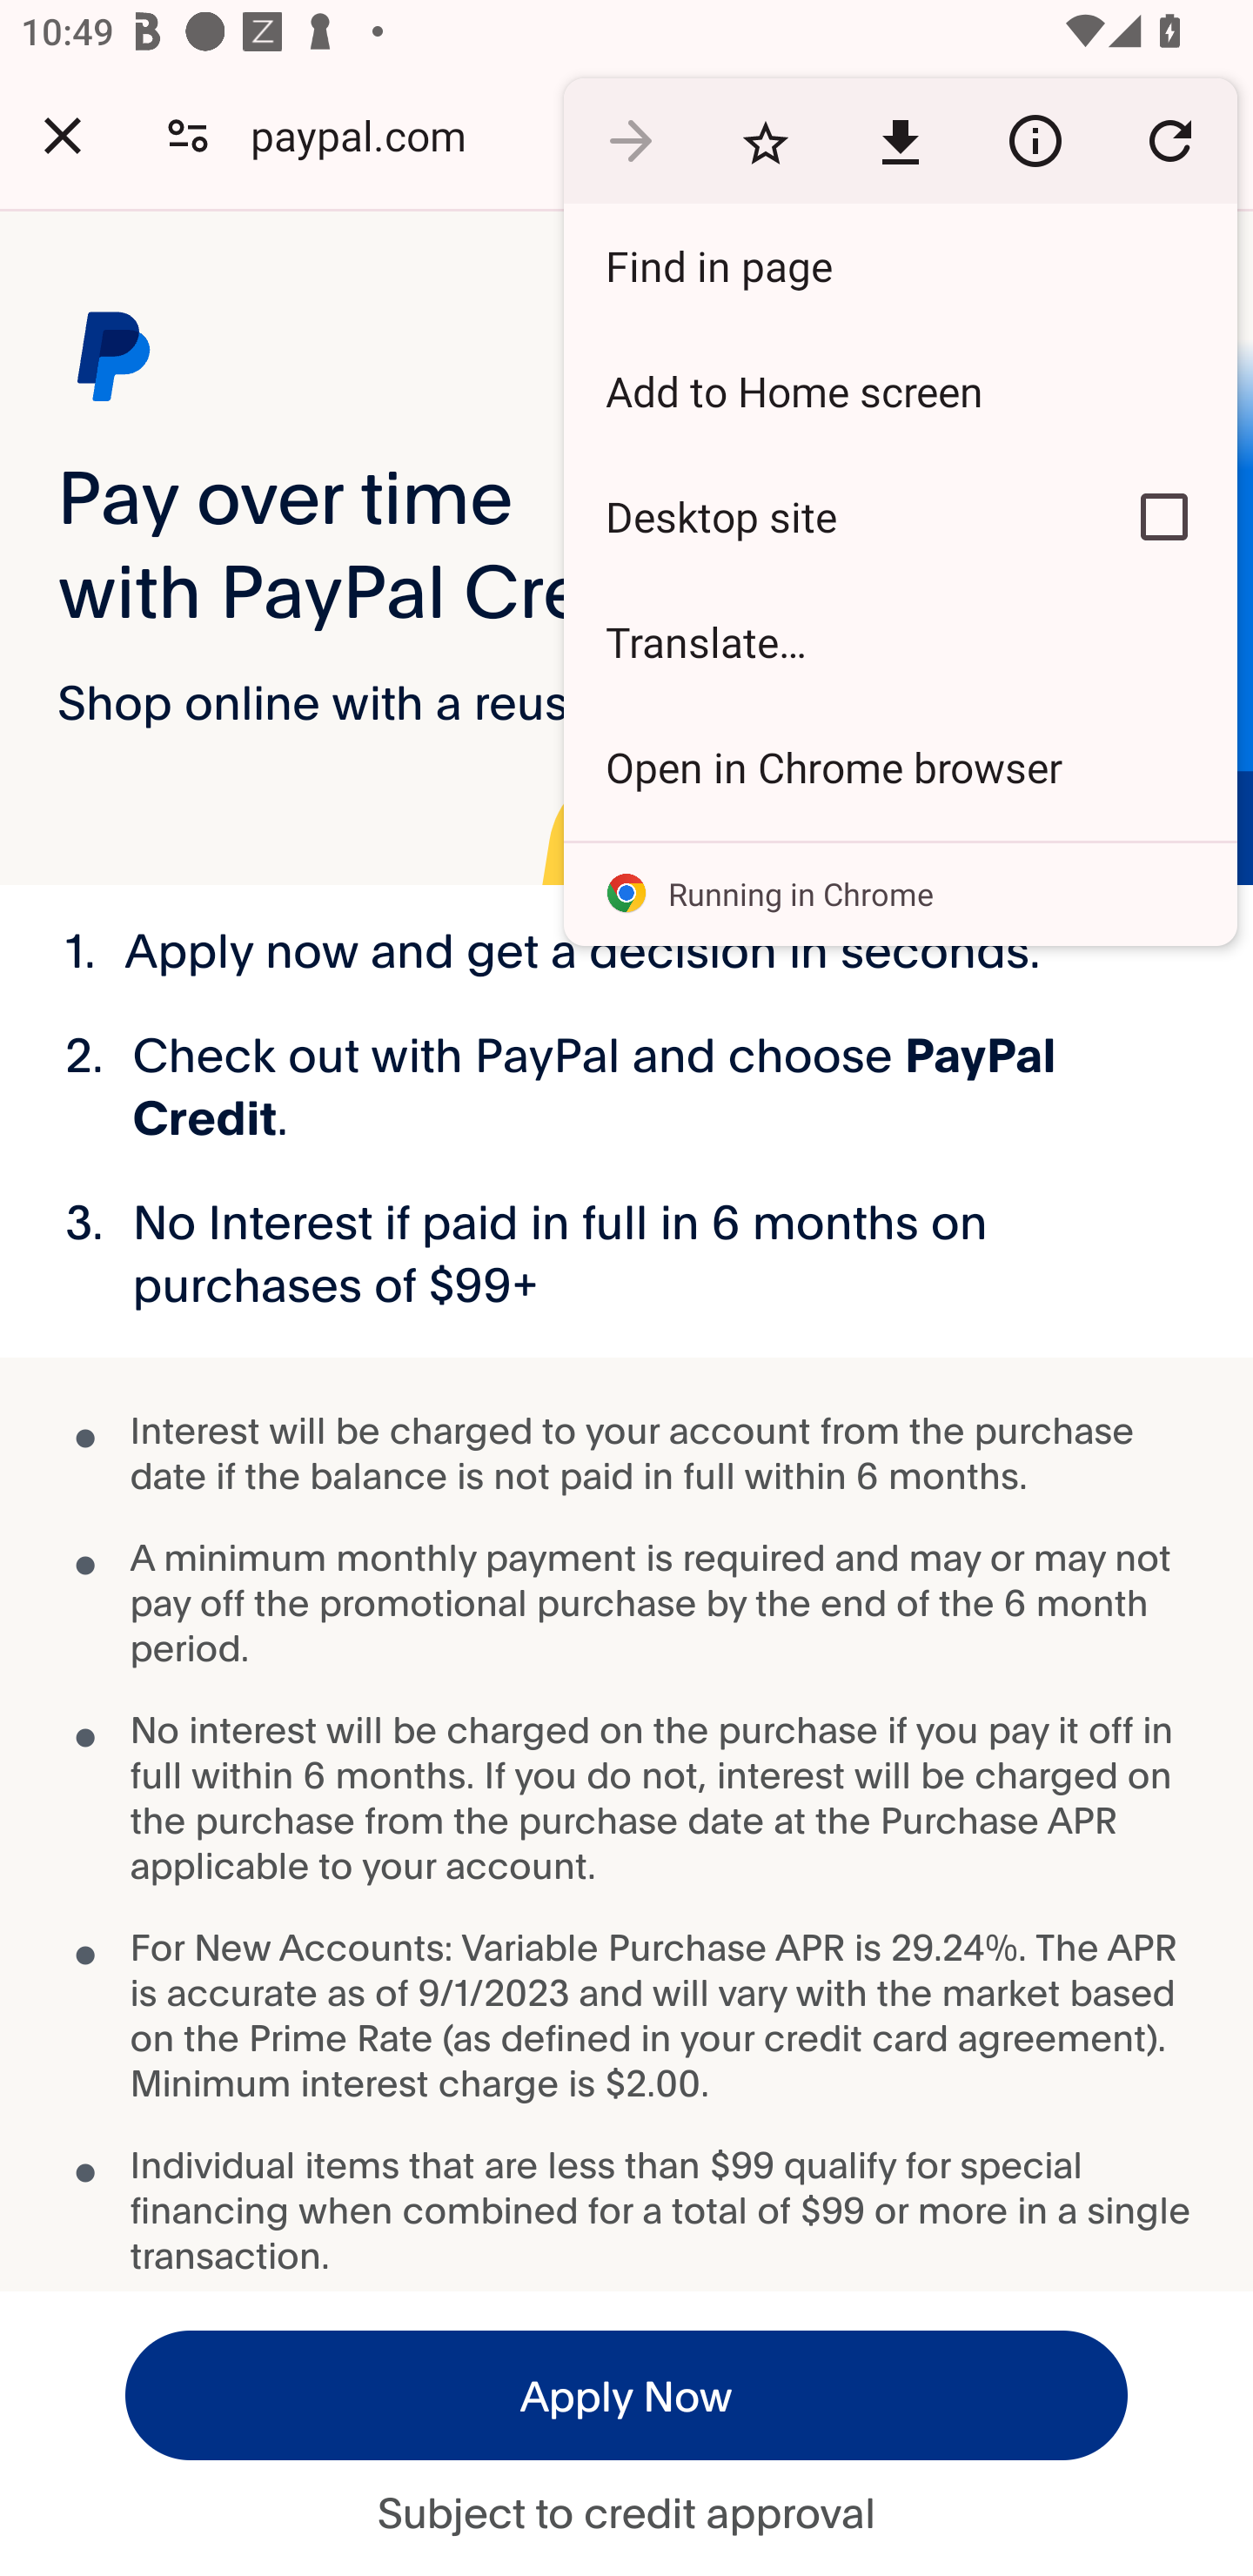 This screenshot has width=1253, height=2576. Describe the element at coordinates (901, 266) in the screenshot. I see `Find in page` at that location.